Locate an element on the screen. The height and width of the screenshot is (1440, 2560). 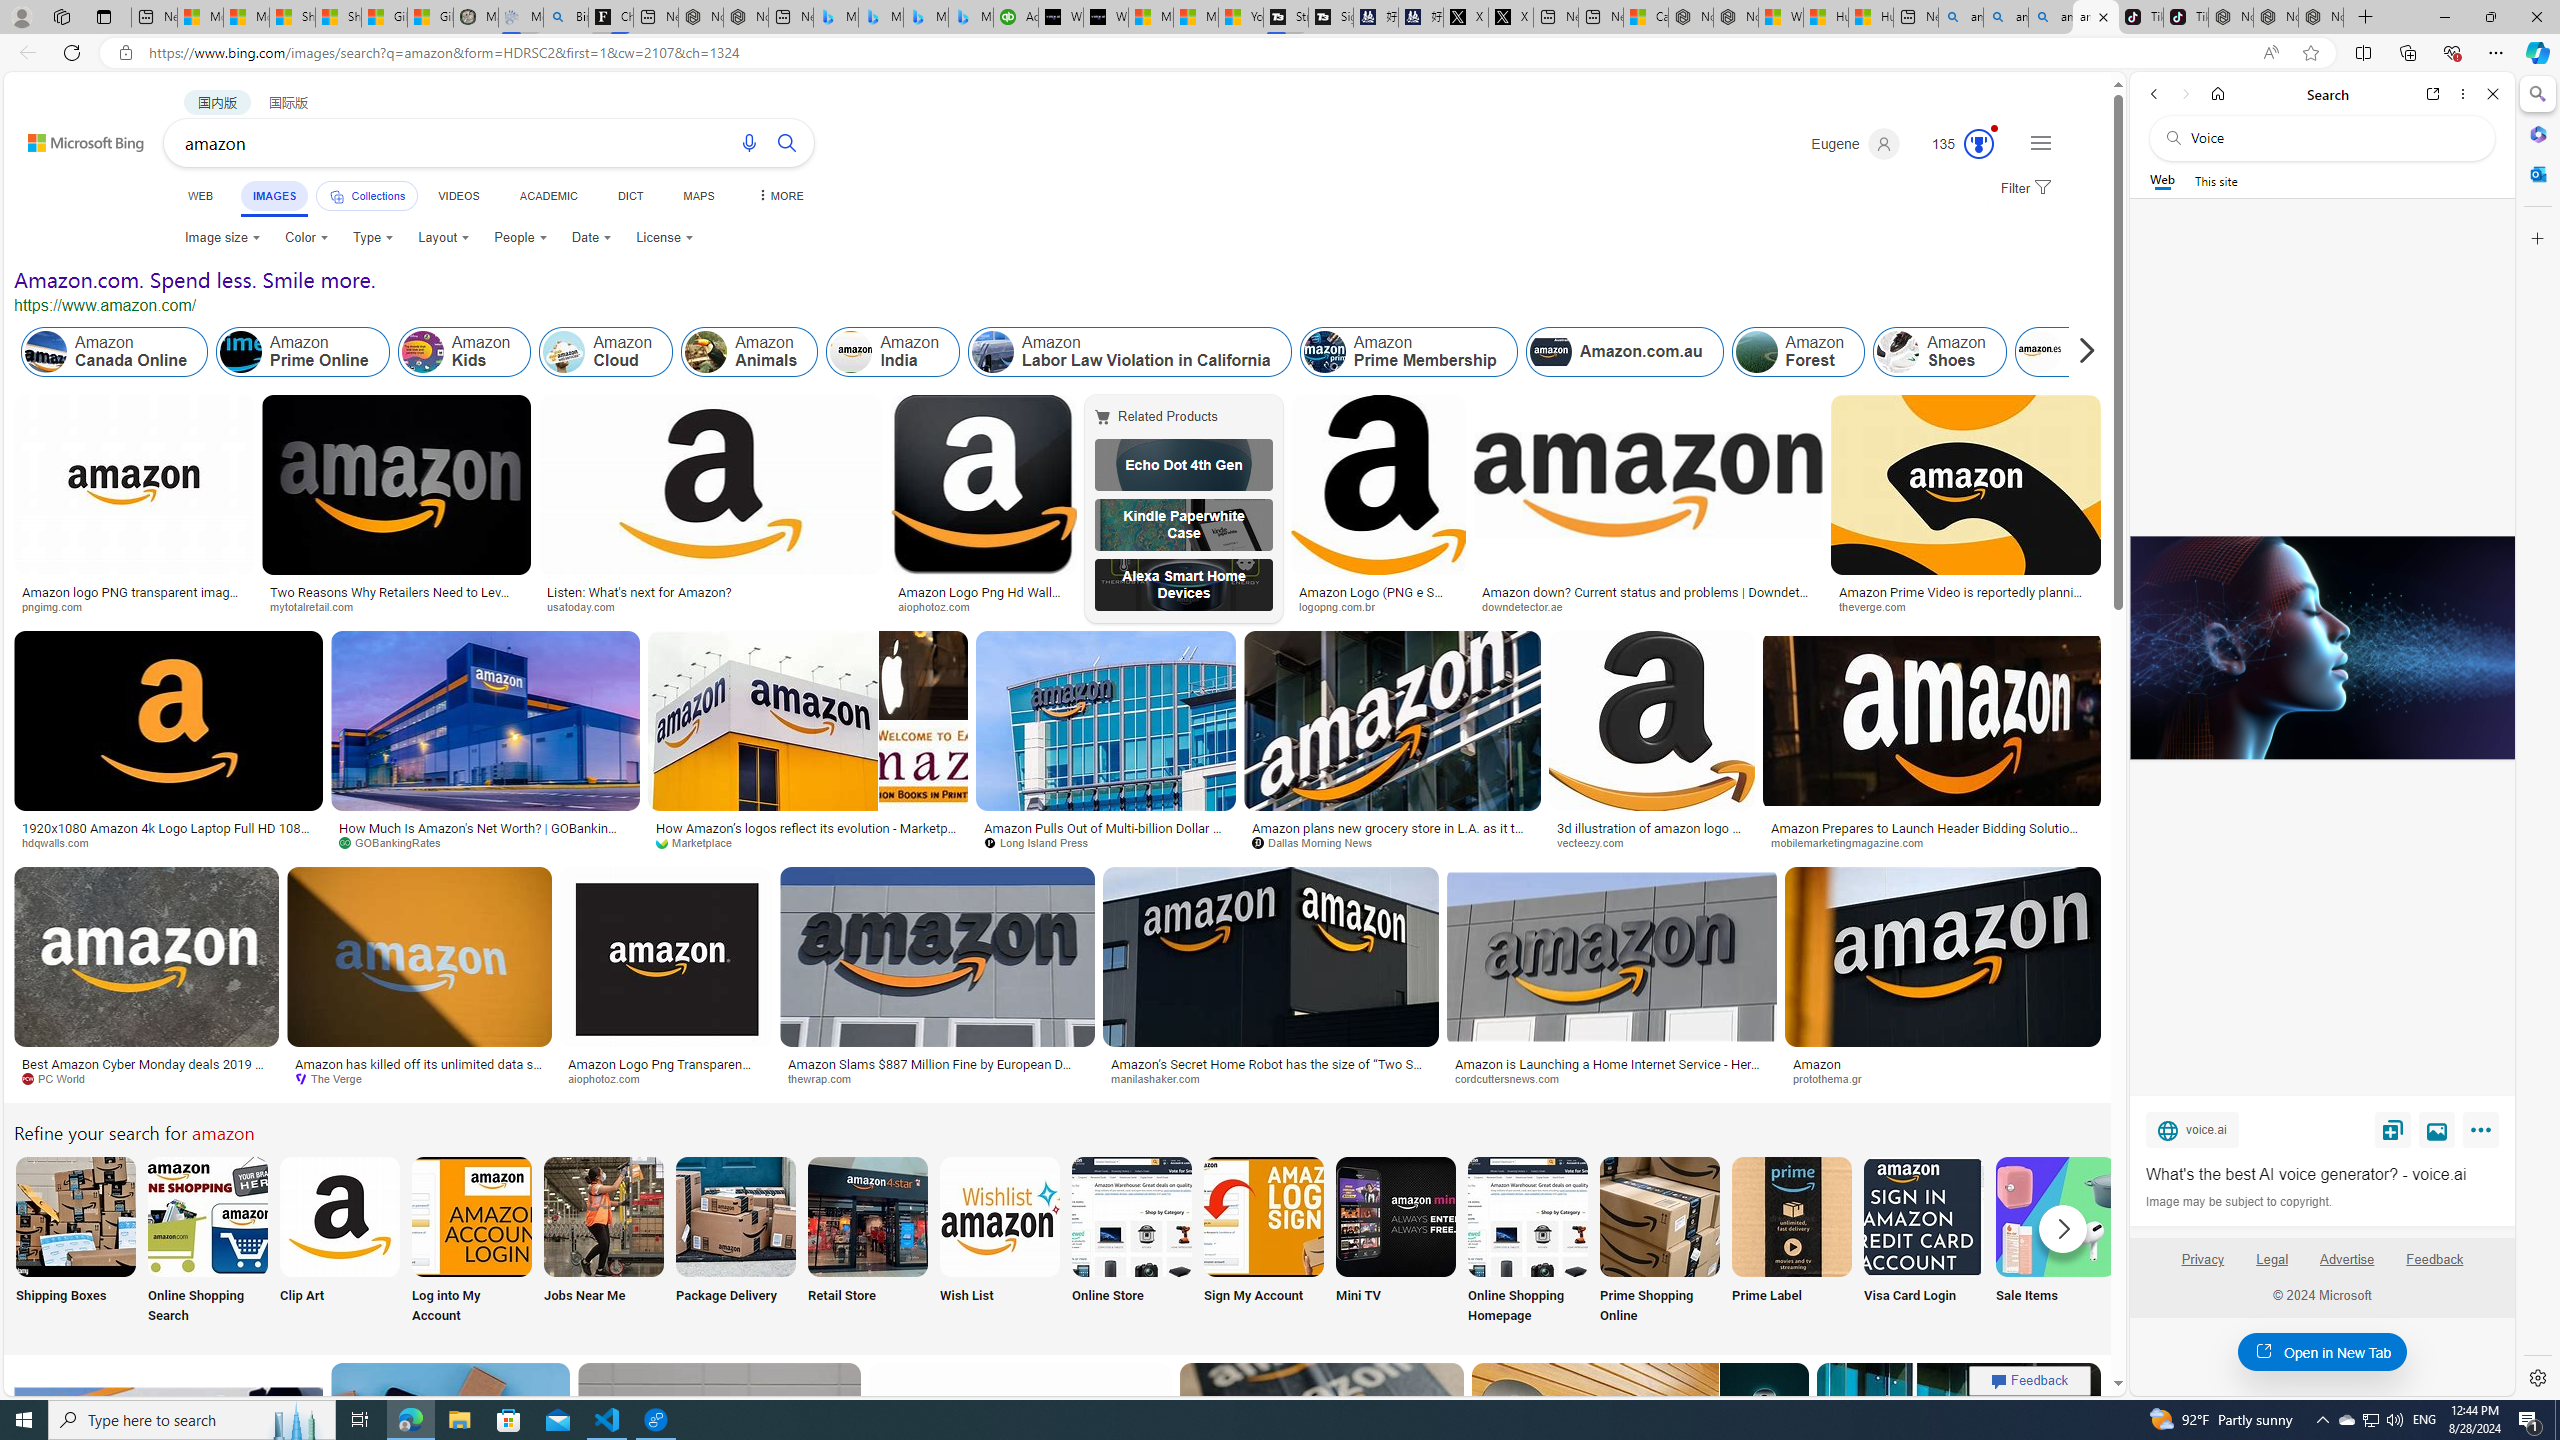
Amazon Visa Card Login Visa Card Login is located at coordinates (1924, 1242).